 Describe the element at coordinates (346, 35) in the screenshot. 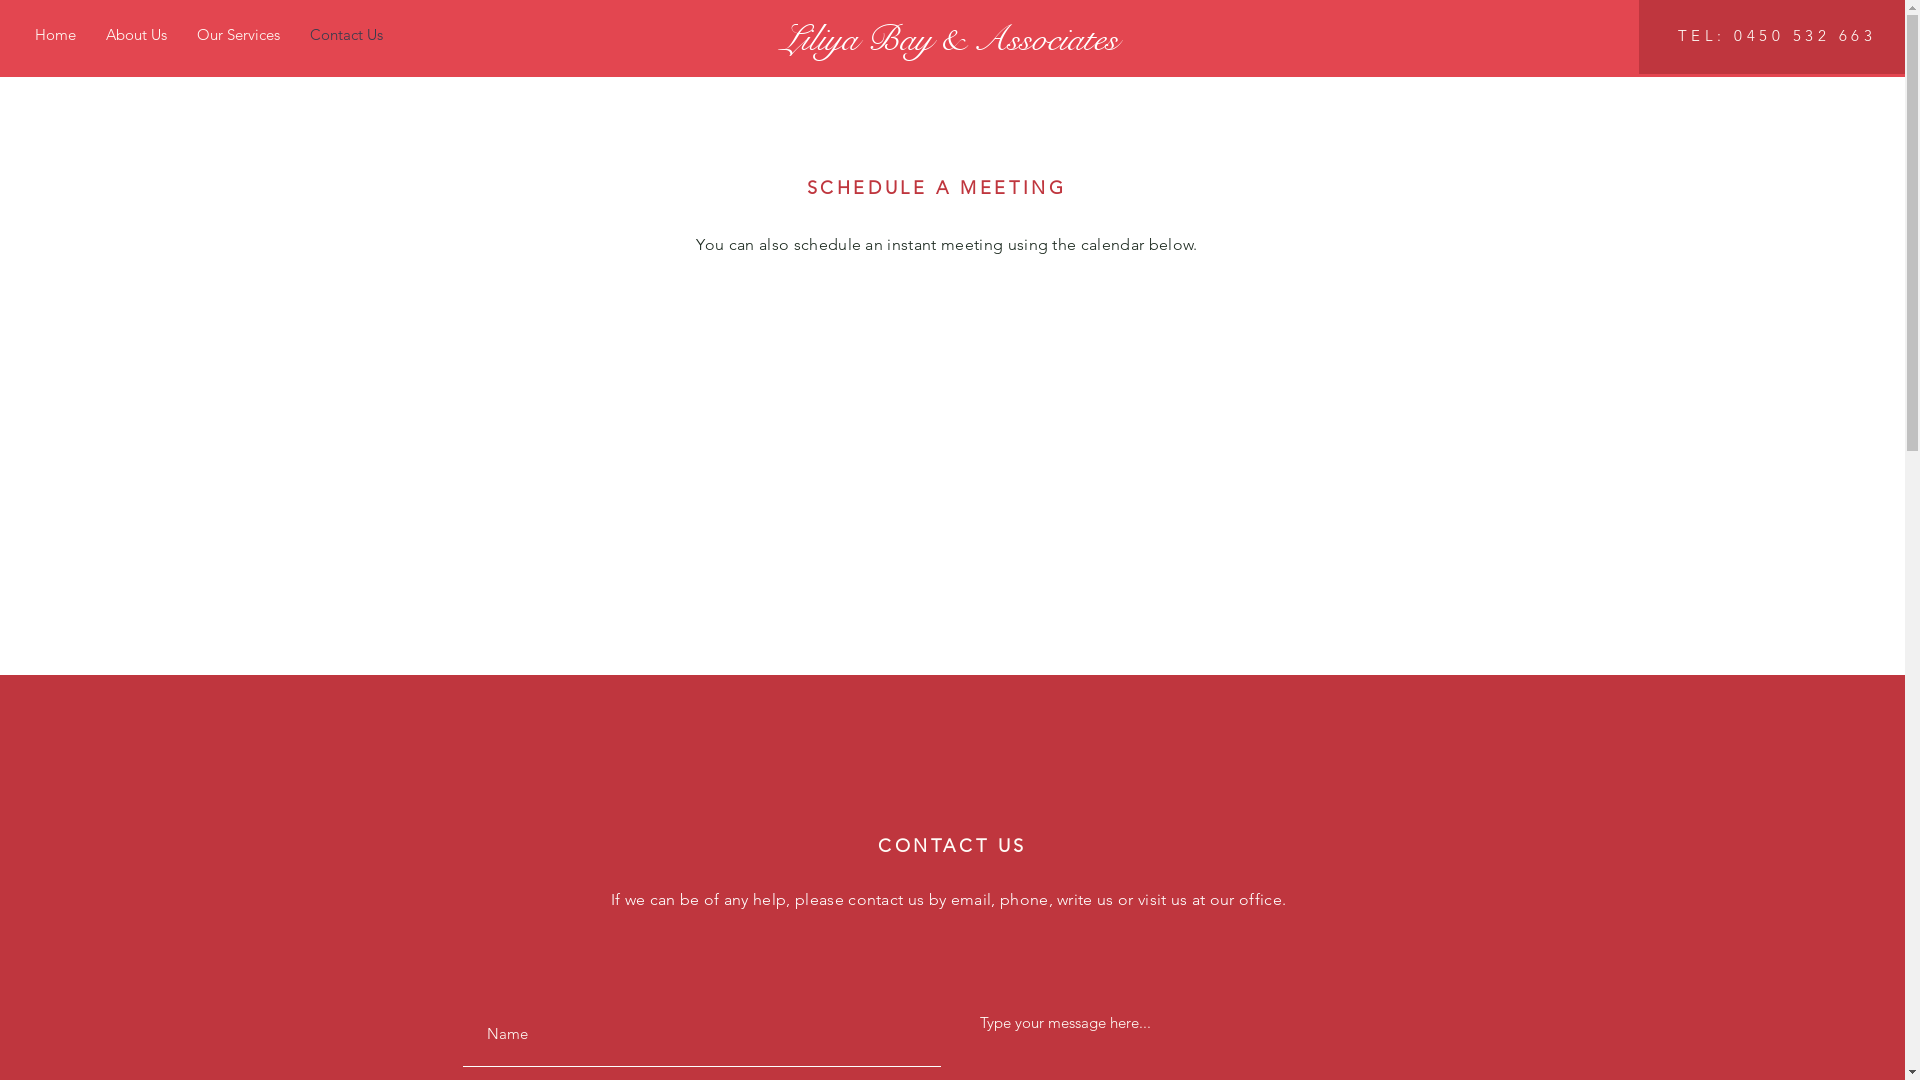

I see `Contact Us` at that location.